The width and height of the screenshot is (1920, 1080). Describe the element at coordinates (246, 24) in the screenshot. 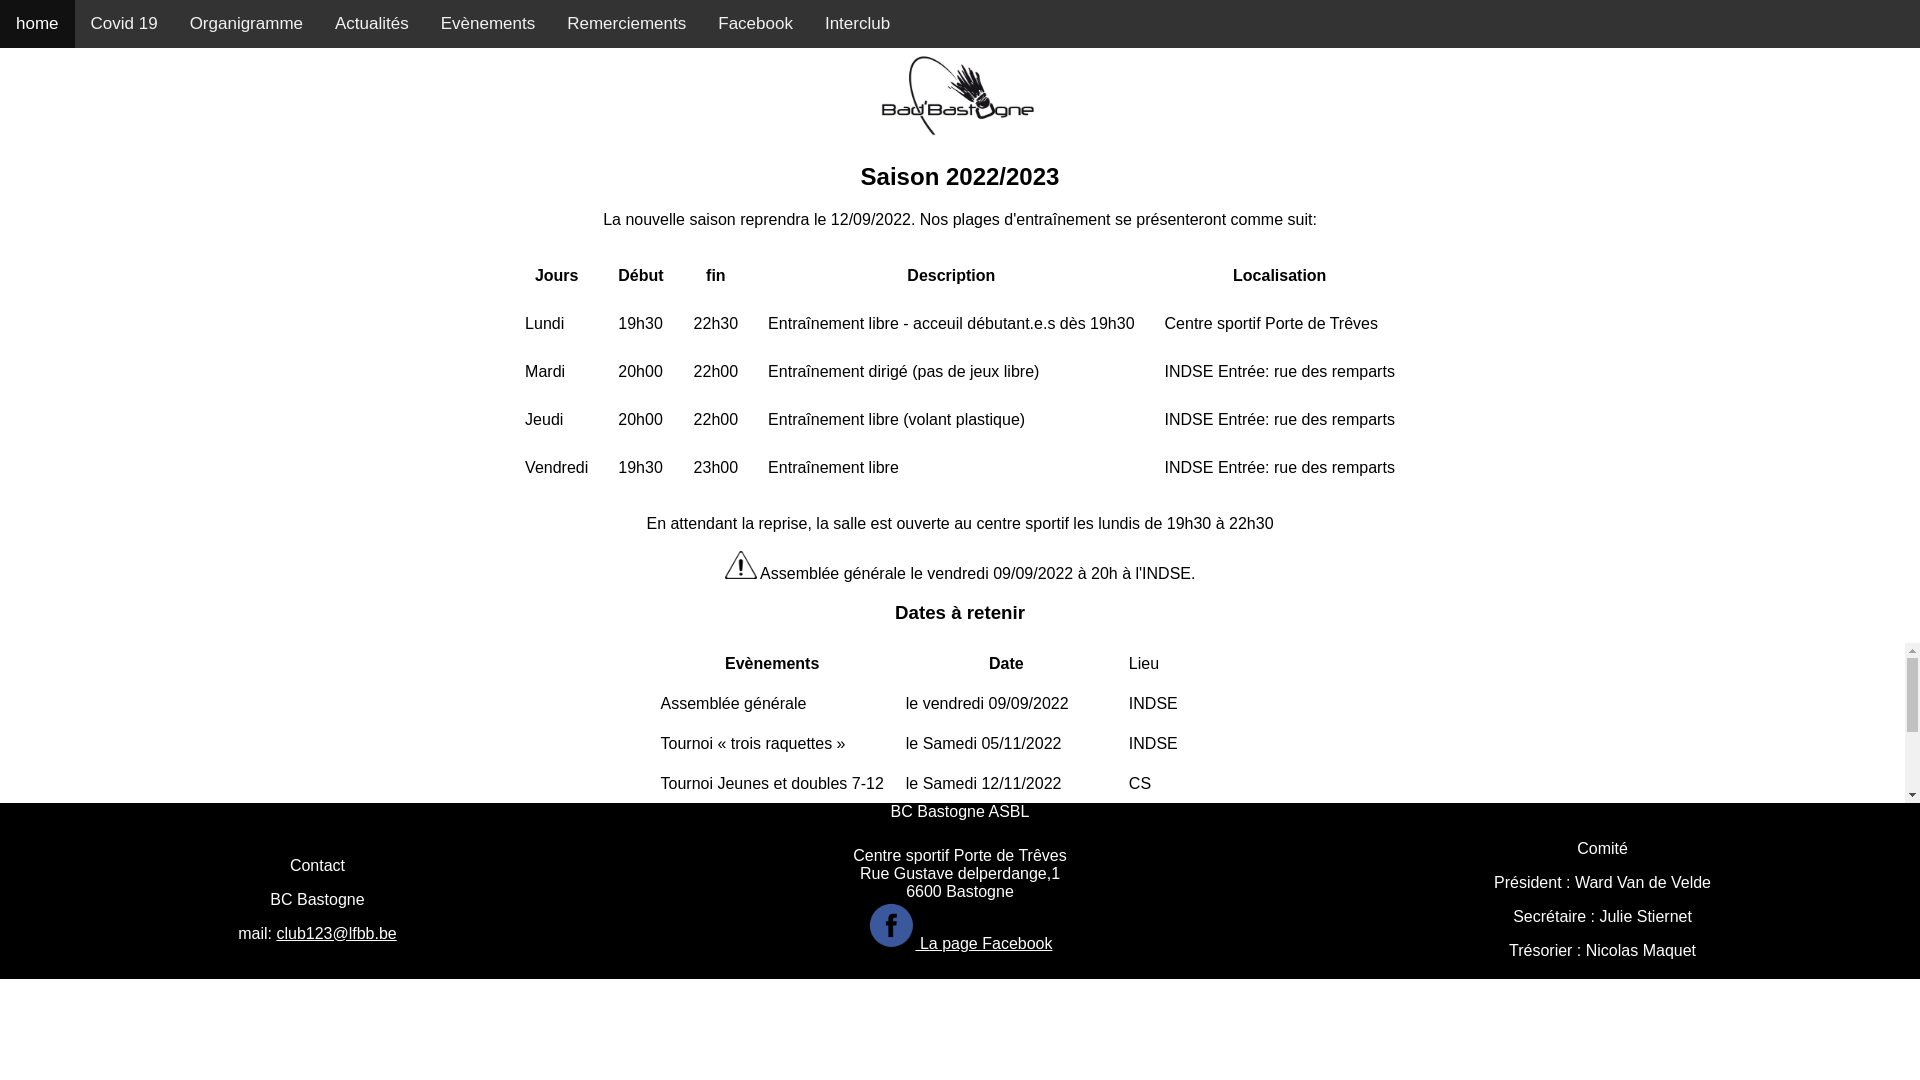

I see `Organigramme` at that location.